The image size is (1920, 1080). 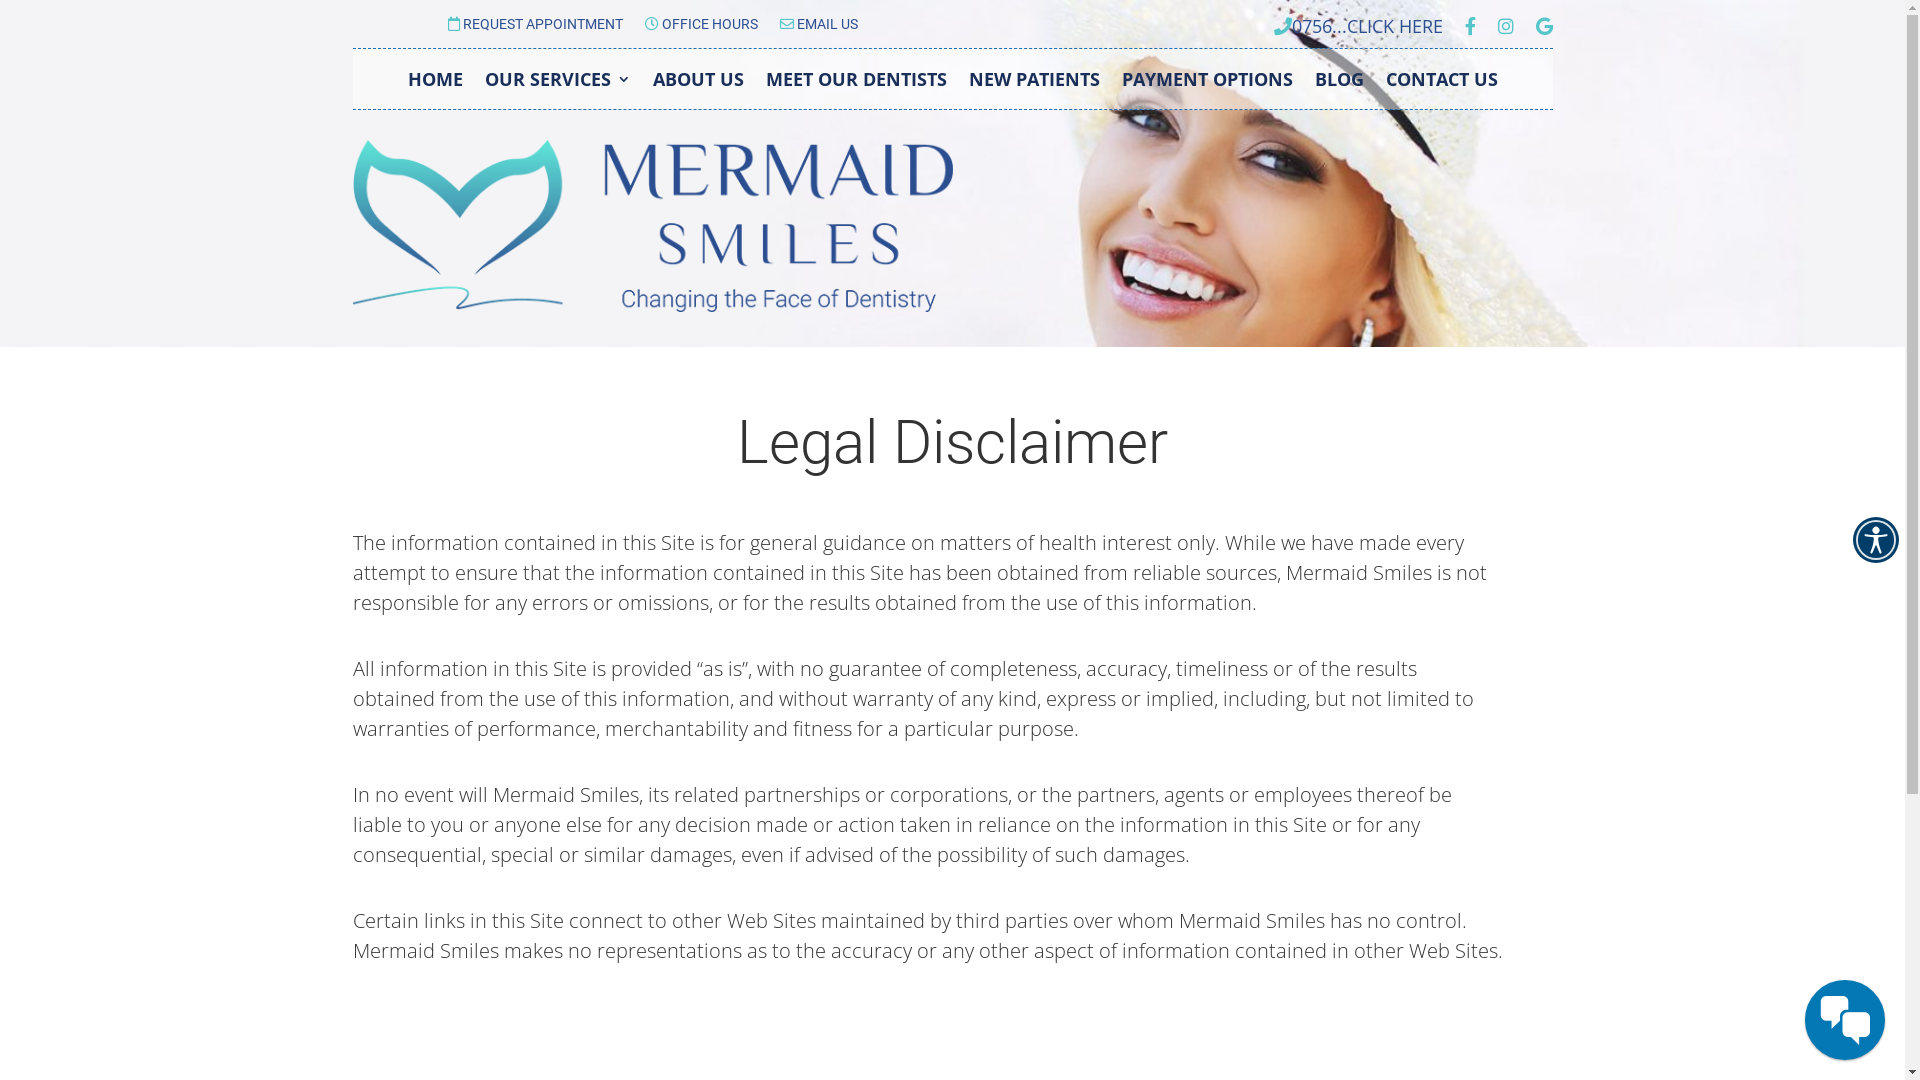 I want to click on PAYMENT OPTIONS, so click(x=1208, y=83).